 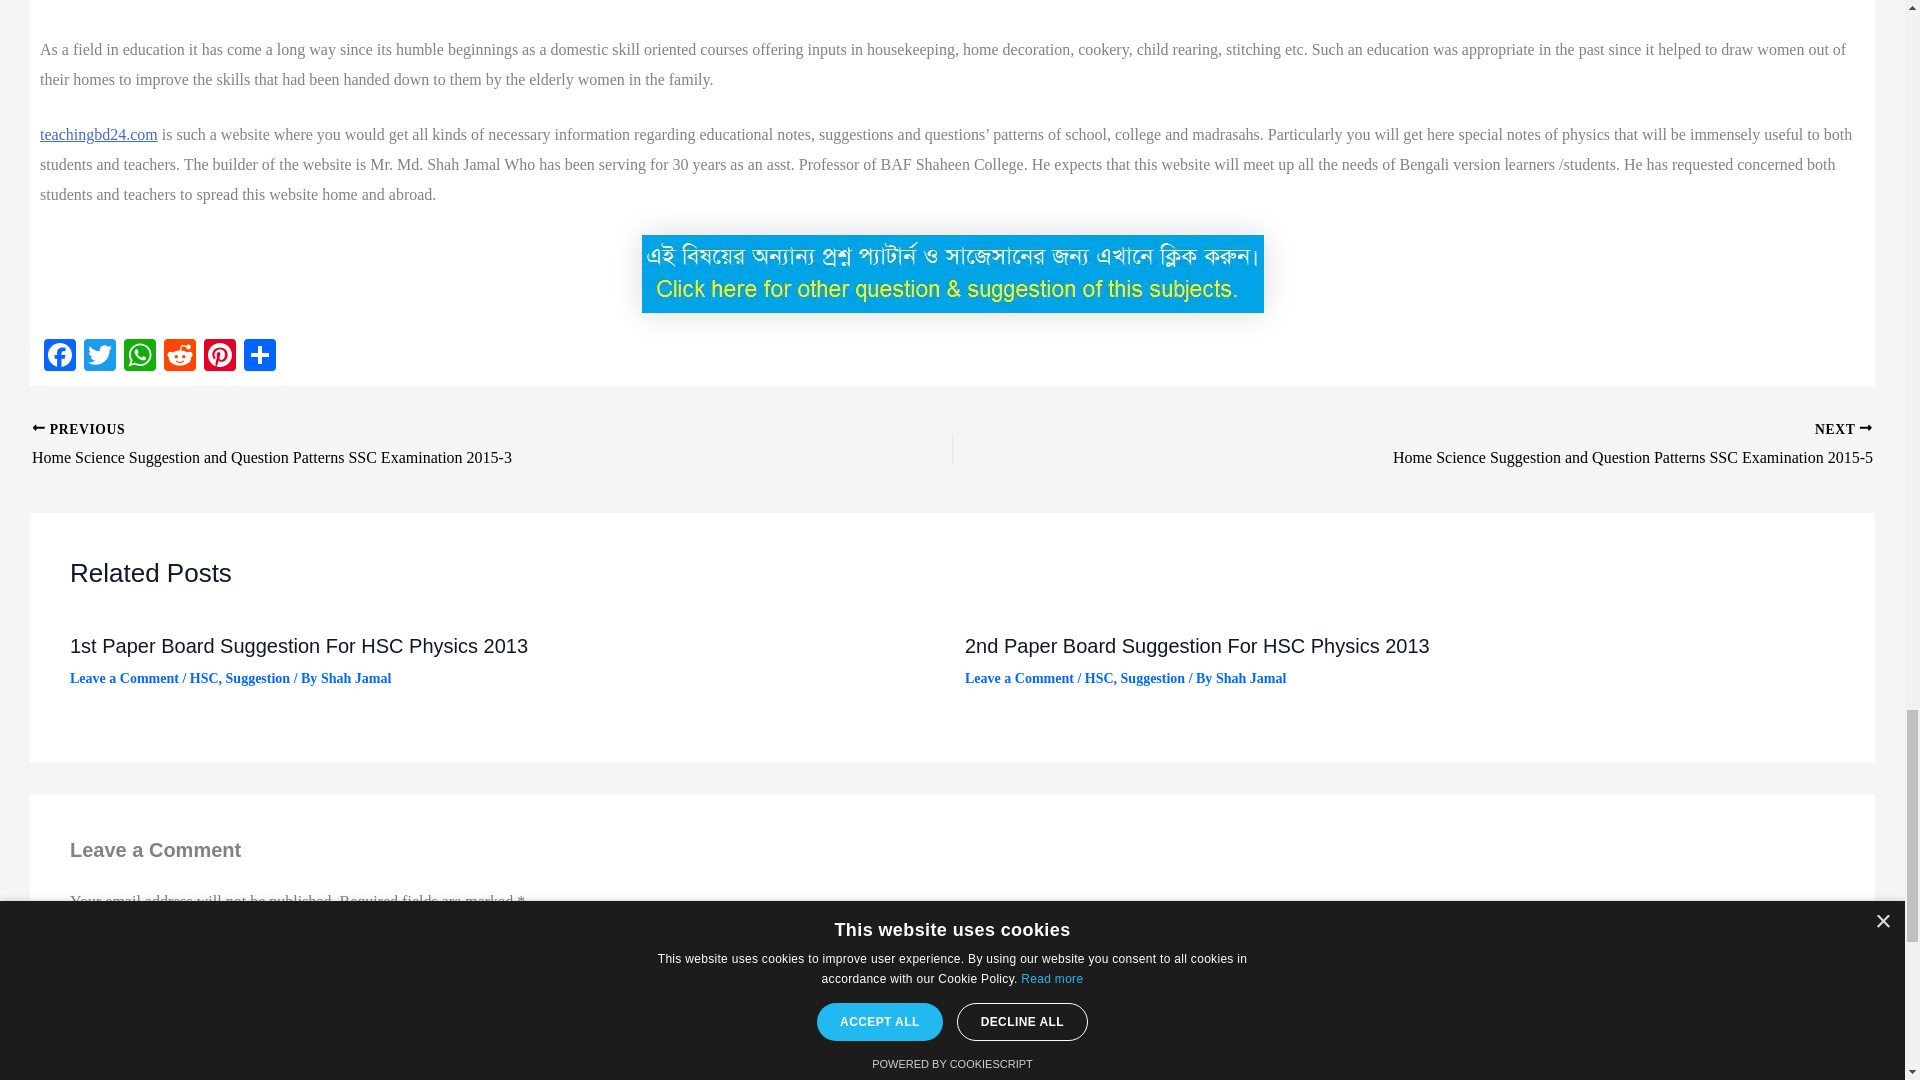 I want to click on Pinterest, so click(x=220, y=357).